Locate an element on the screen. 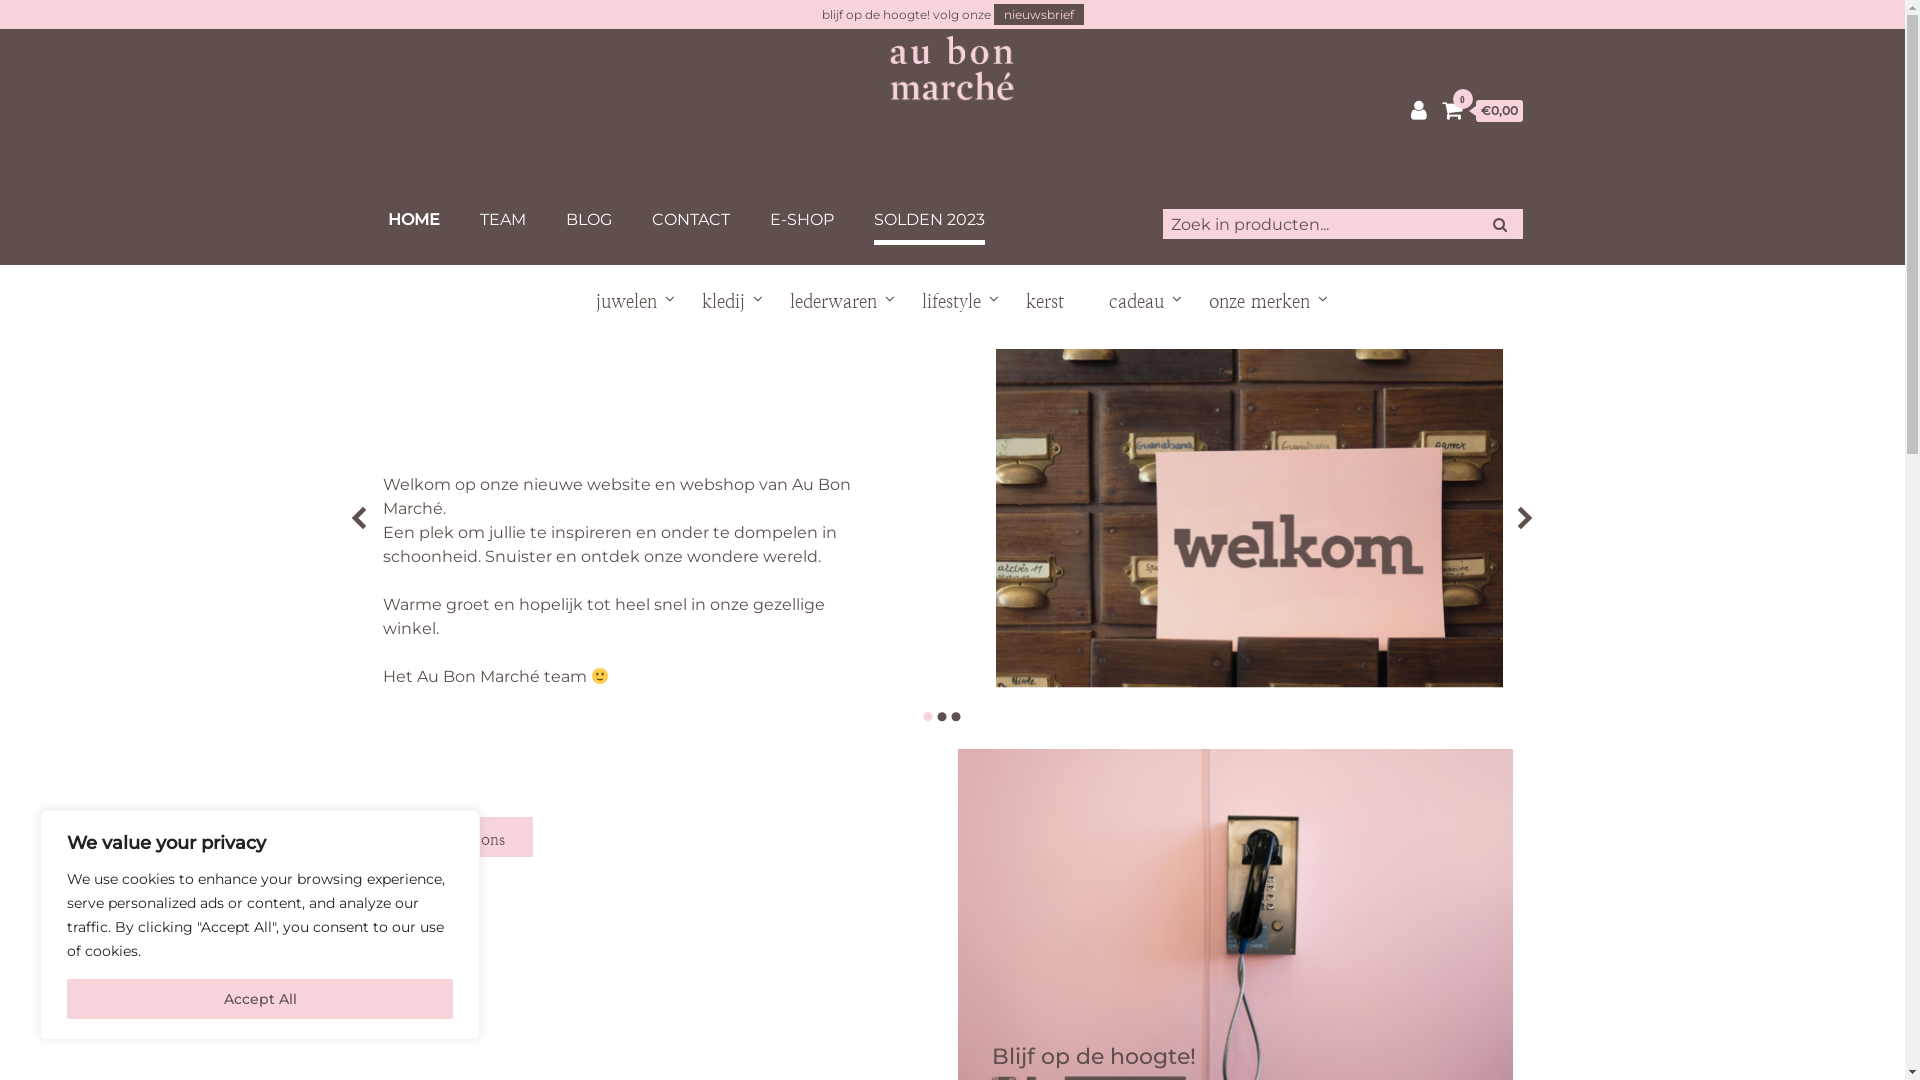 This screenshot has width=1920, height=1080. cadeau is located at coordinates (1136, 301).